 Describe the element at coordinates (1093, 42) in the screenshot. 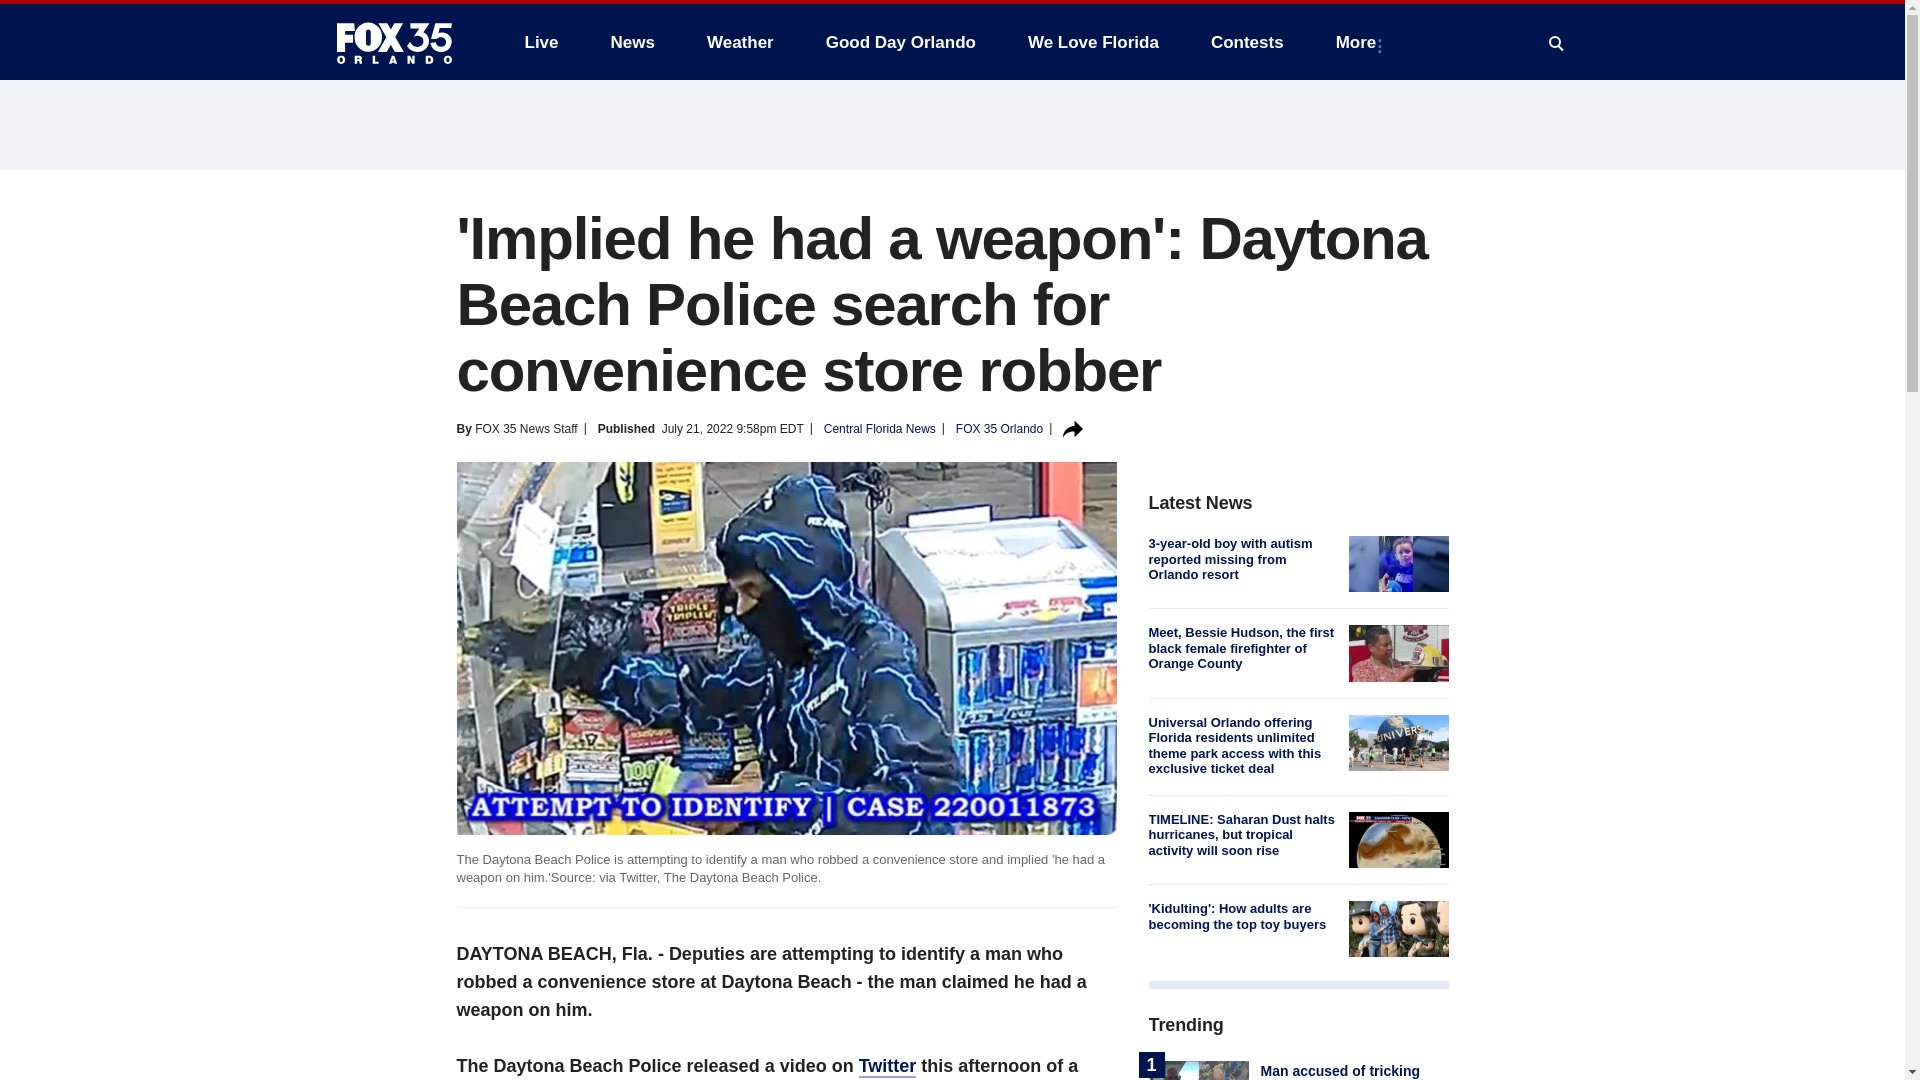

I see `We Love Florida` at that location.